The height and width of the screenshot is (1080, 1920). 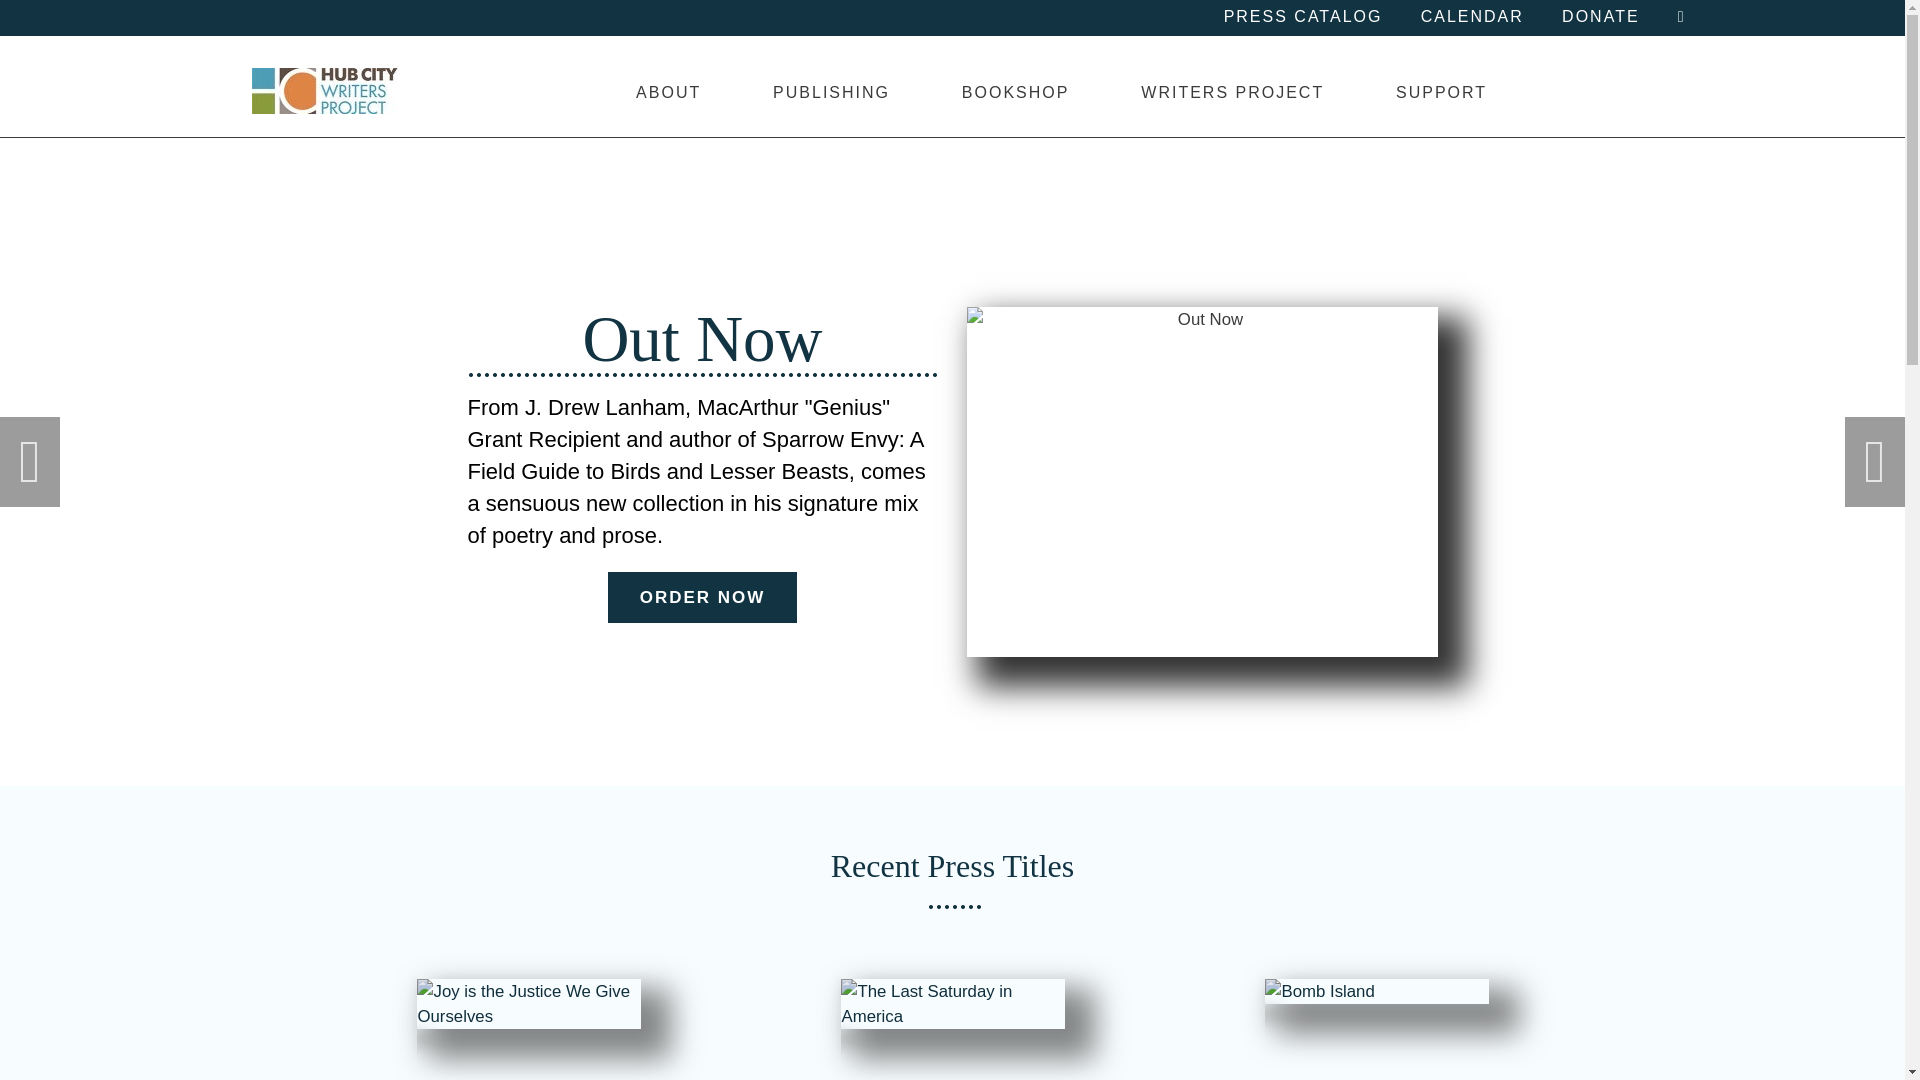 I want to click on Hub City Writers Project, so click(x=326, y=91).